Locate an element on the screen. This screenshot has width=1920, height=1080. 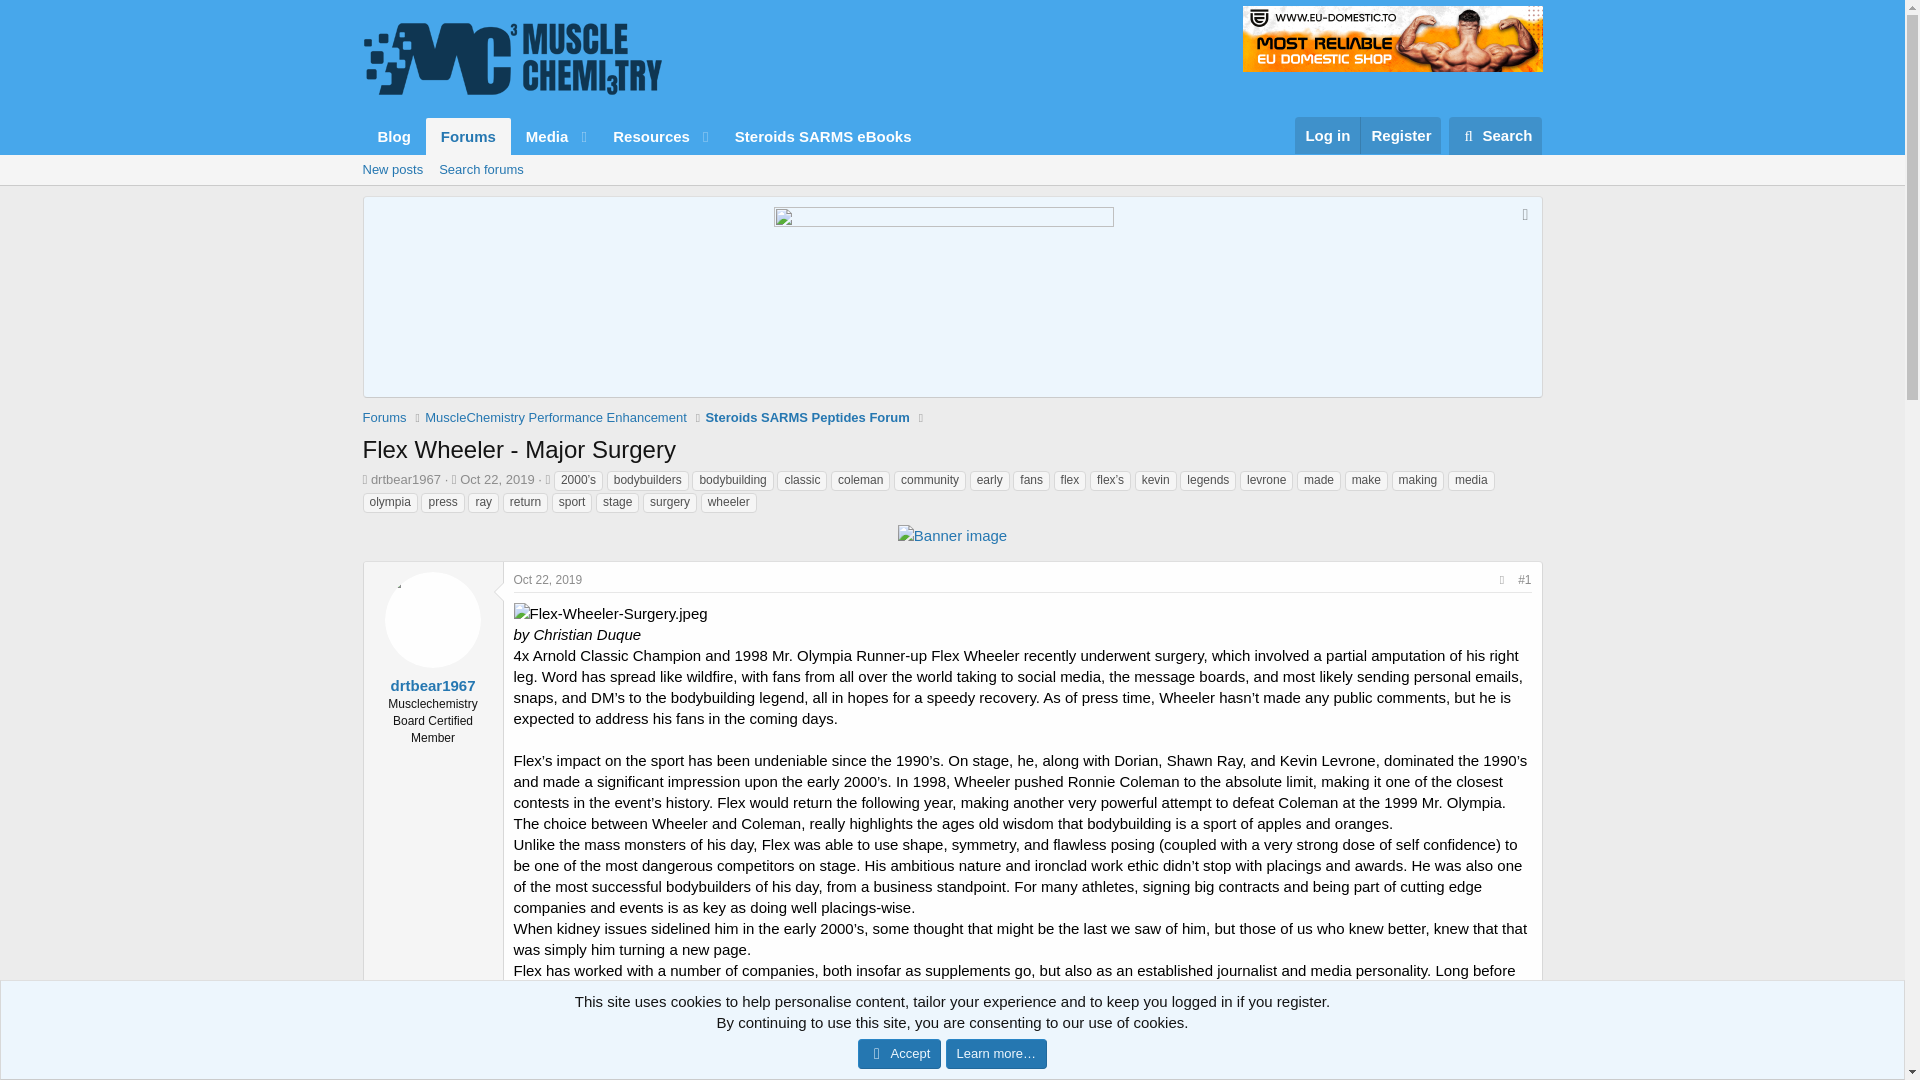
MuscleChemistry Performance Enhancement is located at coordinates (556, 418).